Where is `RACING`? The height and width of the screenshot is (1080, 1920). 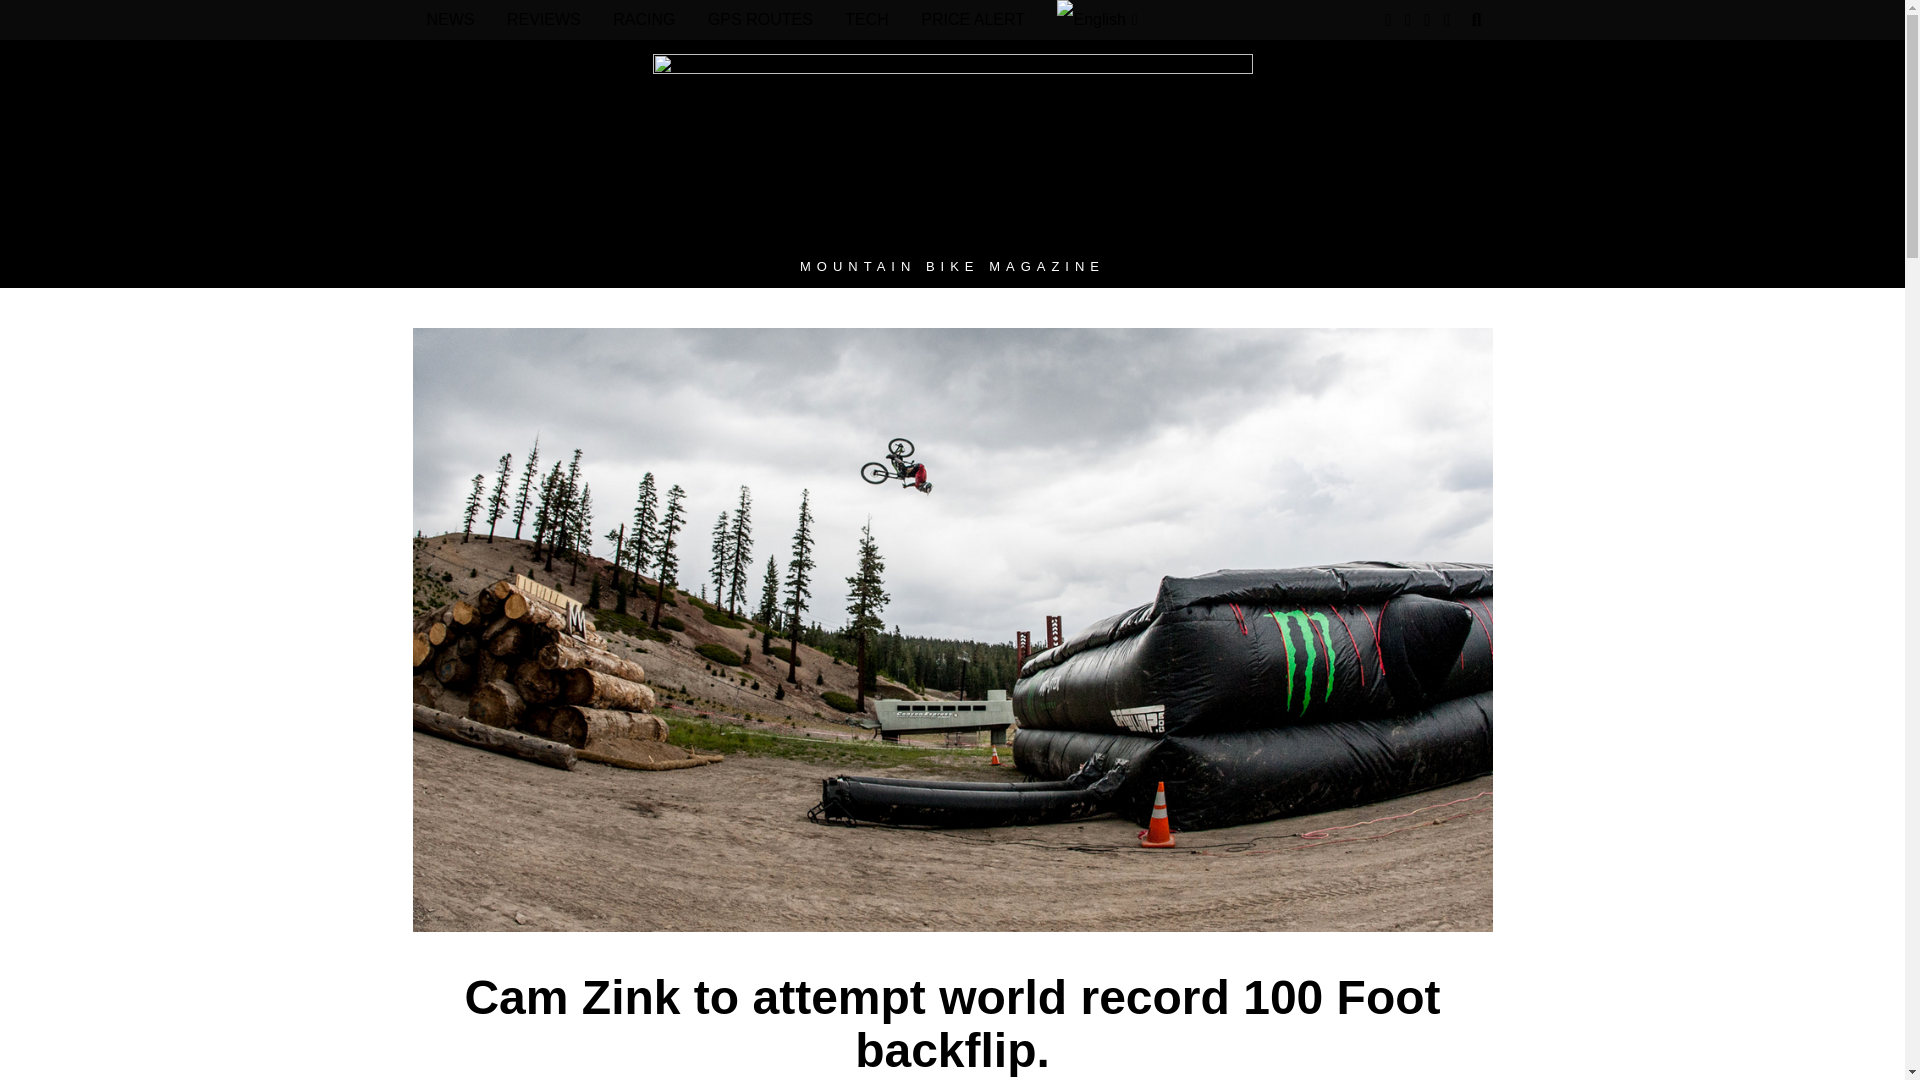
RACING is located at coordinates (644, 20).